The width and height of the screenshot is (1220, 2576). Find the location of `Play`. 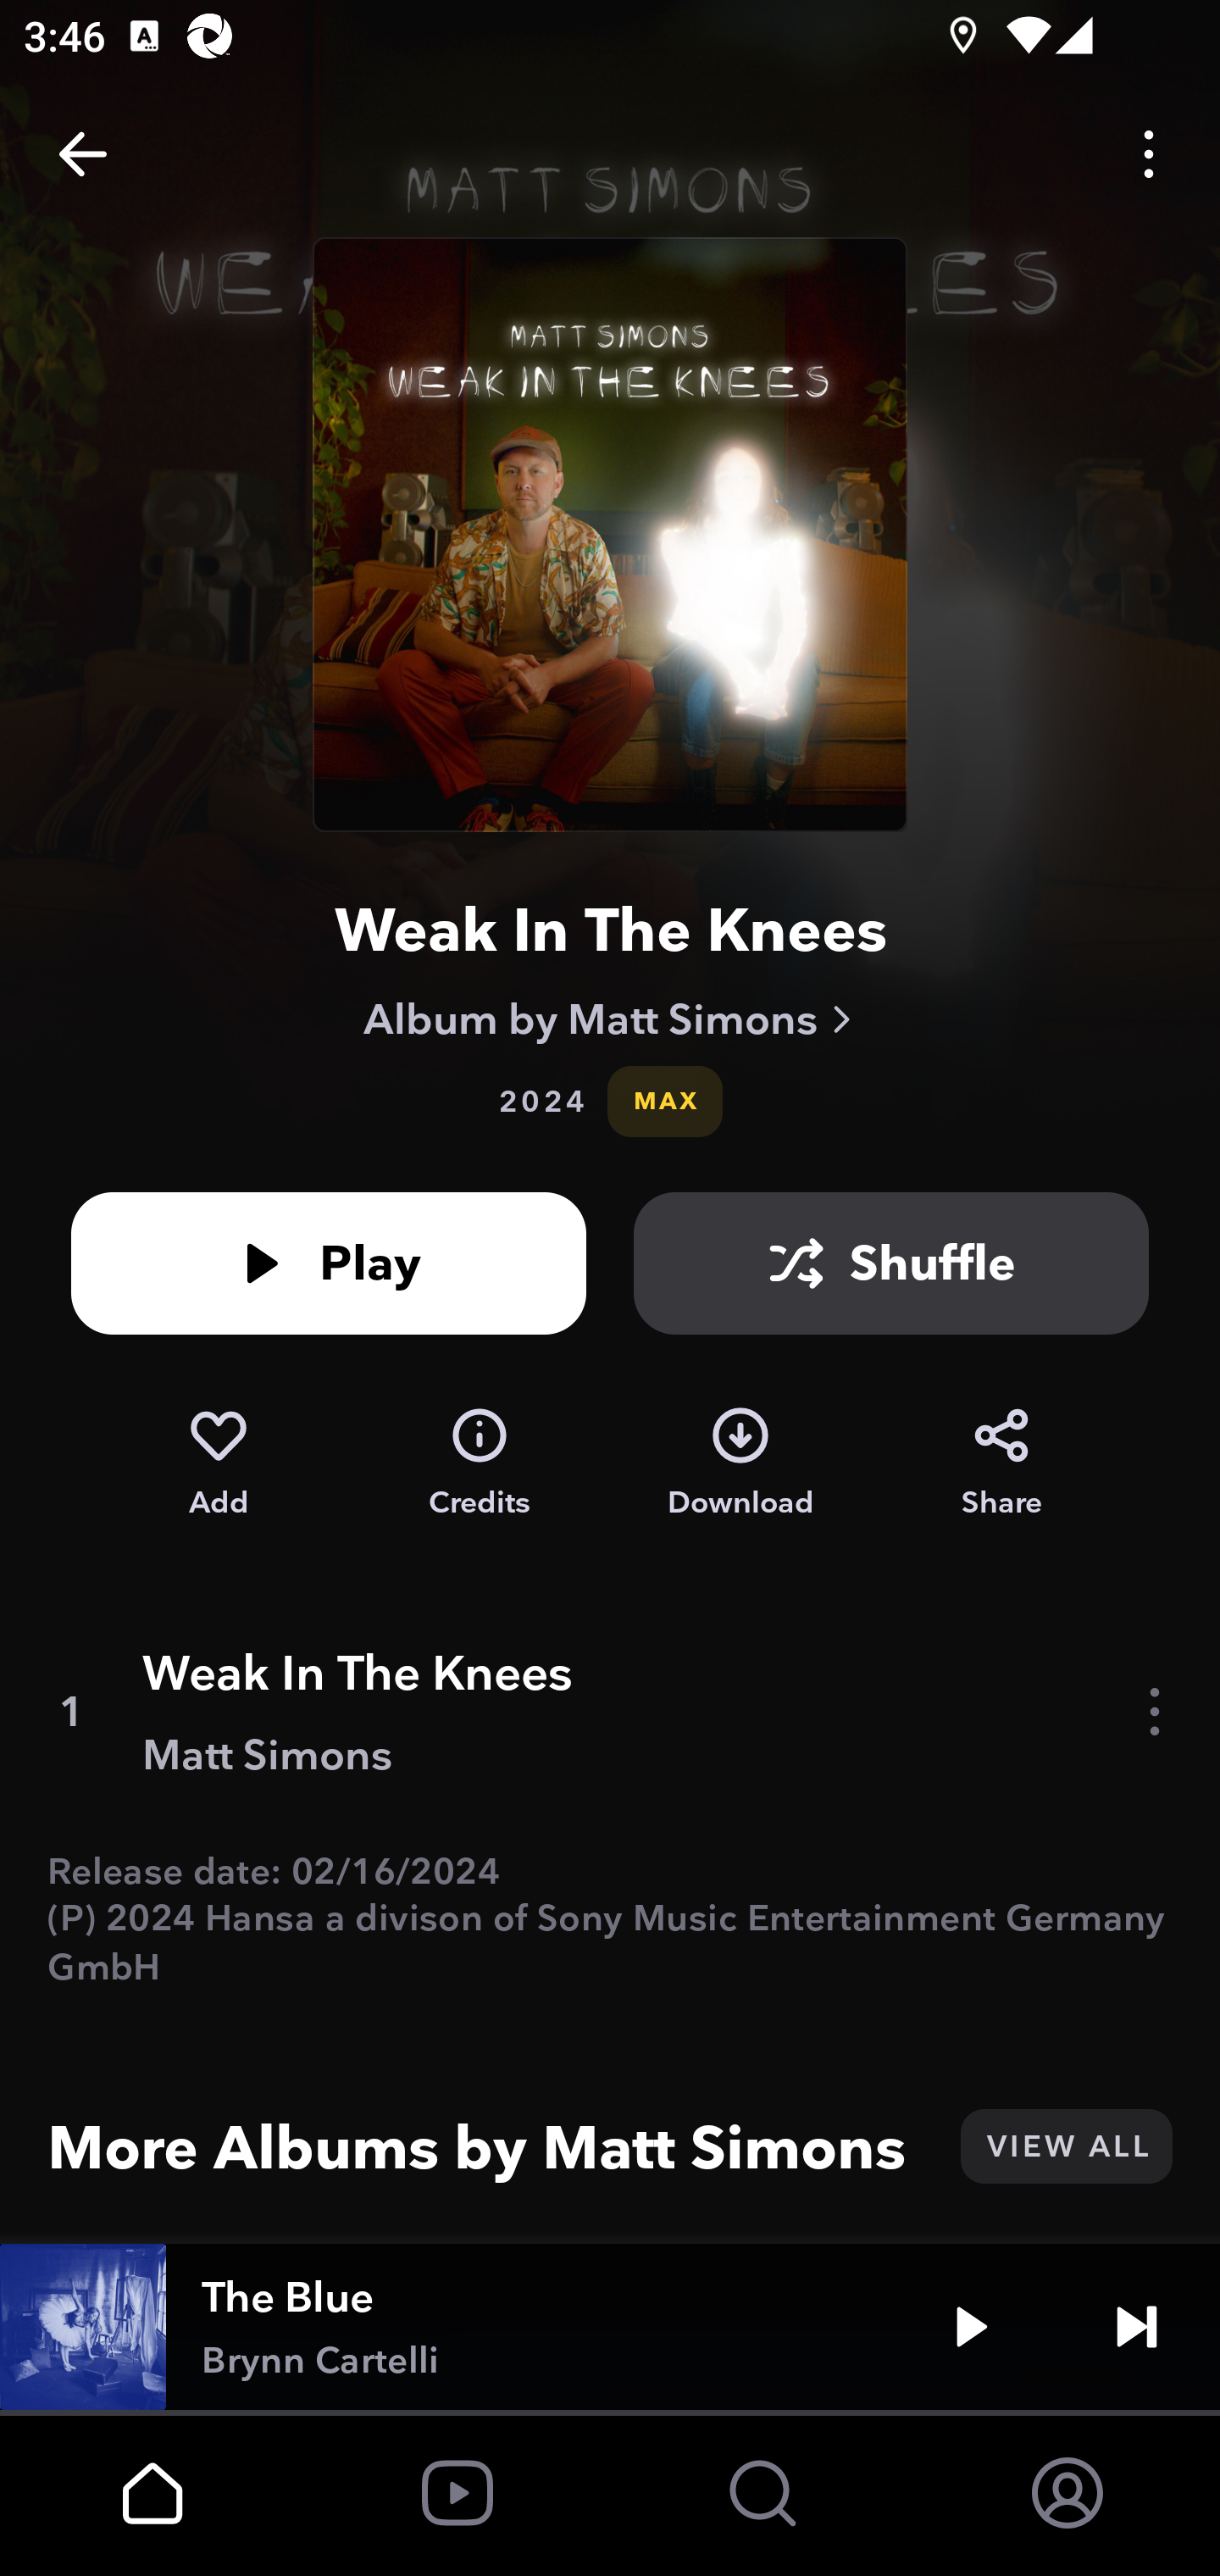

Play is located at coordinates (329, 1263).